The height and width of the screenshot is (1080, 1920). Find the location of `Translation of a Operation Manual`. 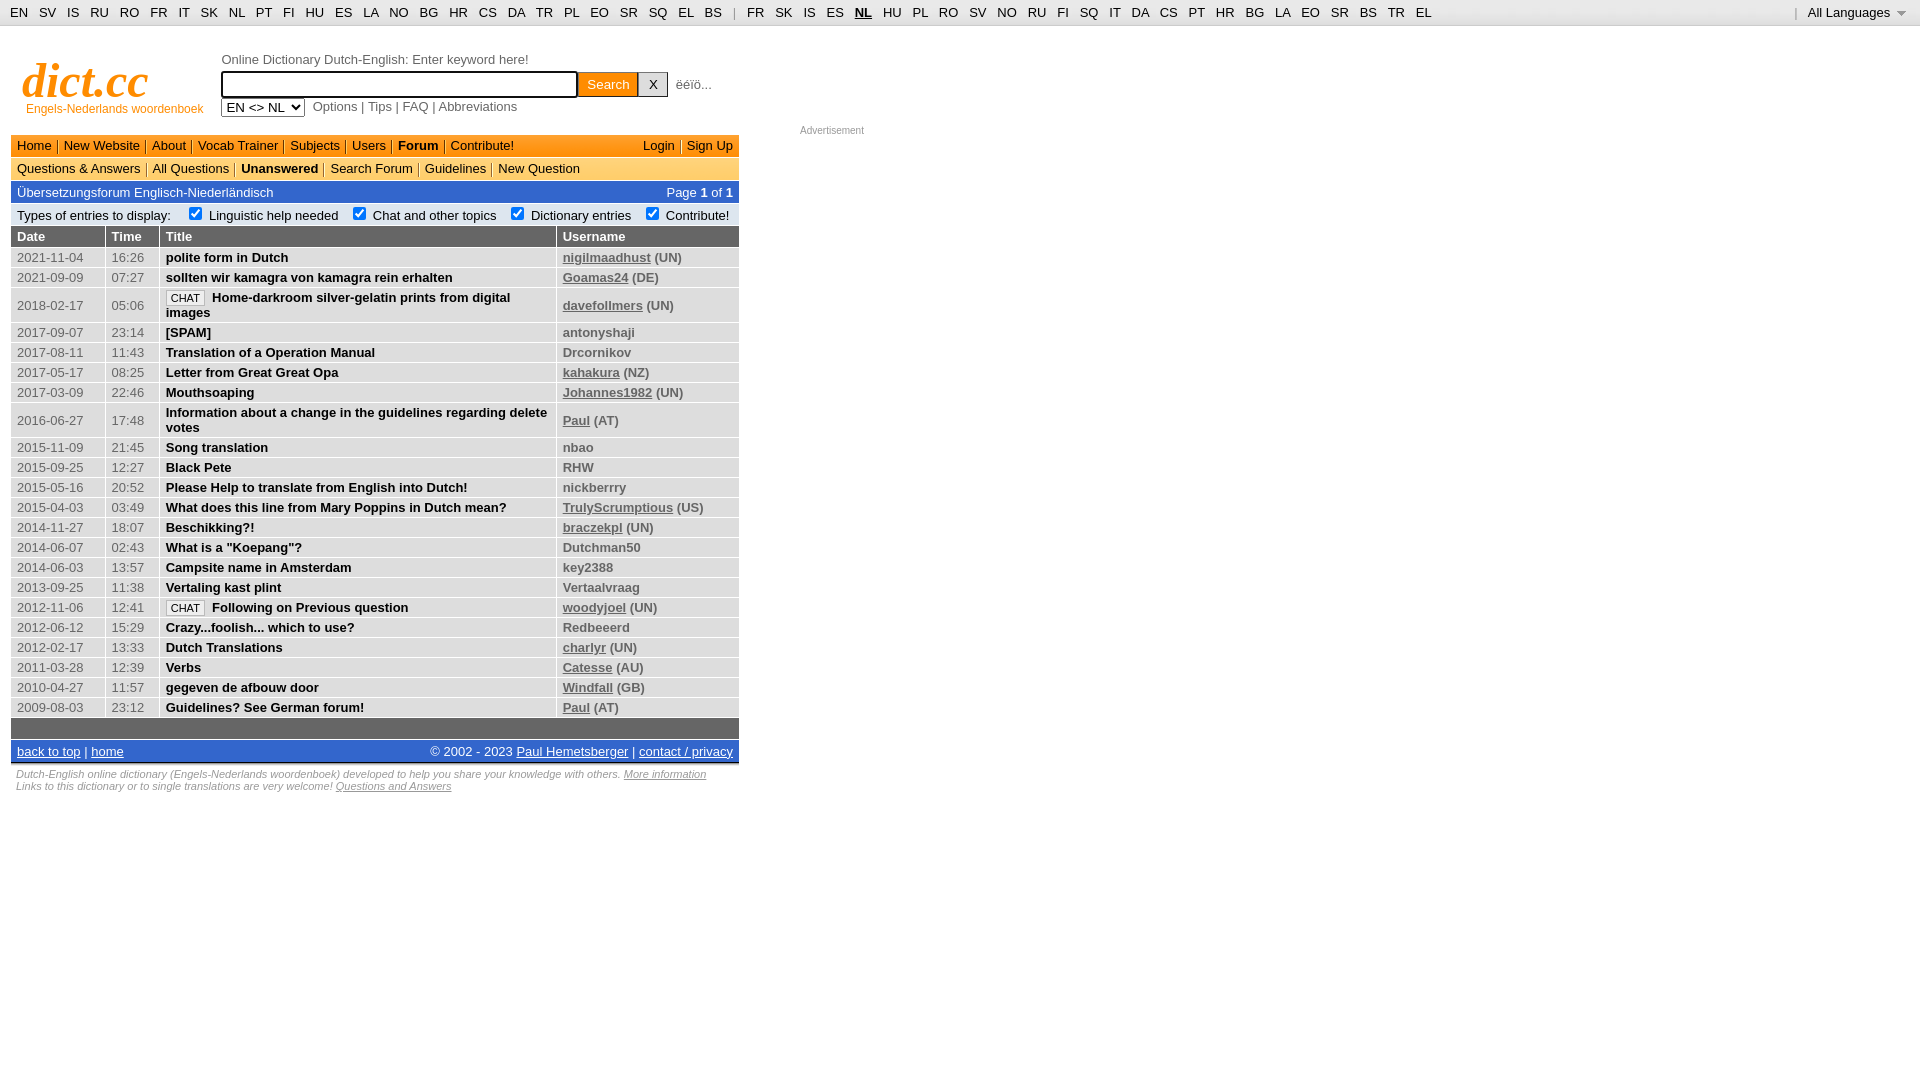

Translation of a Operation Manual is located at coordinates (270, 352).